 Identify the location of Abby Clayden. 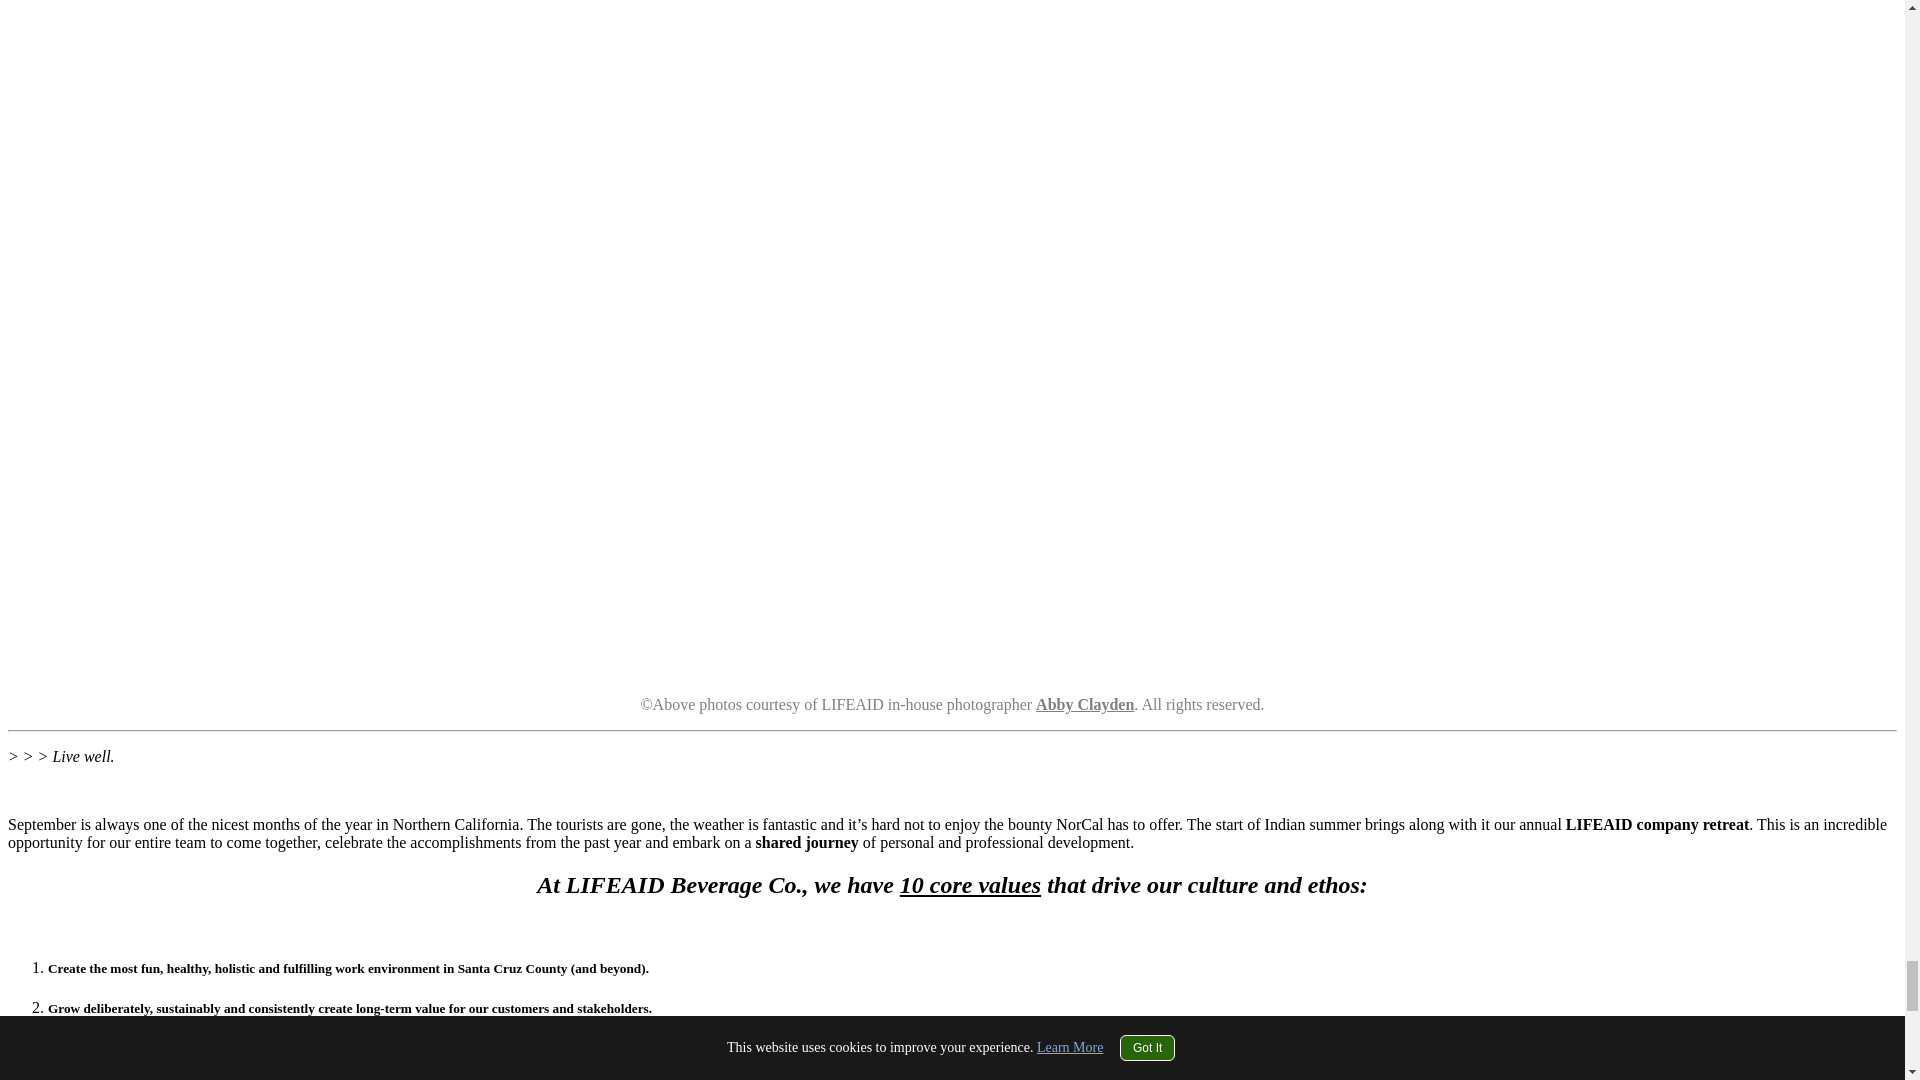
(1085, 704).